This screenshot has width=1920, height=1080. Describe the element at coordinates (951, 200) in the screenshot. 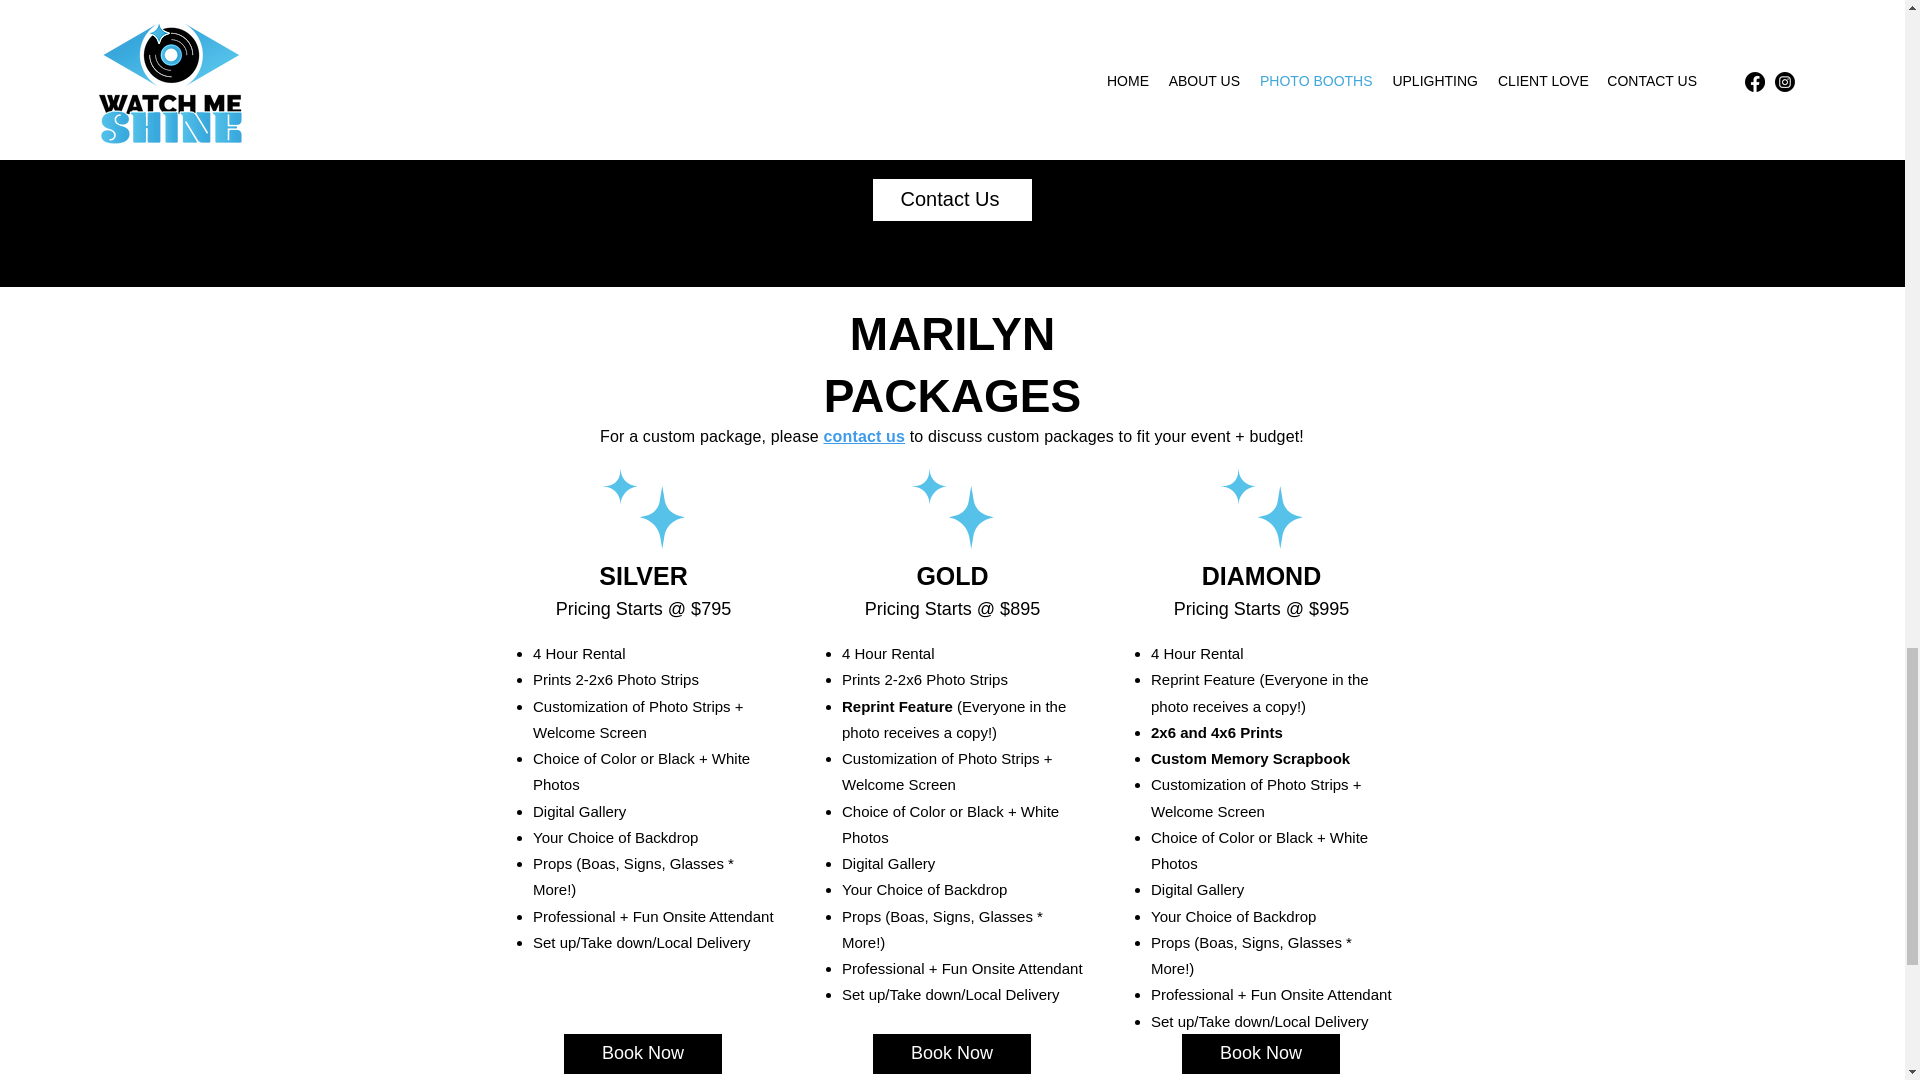

I see `Contact Us` at that location.